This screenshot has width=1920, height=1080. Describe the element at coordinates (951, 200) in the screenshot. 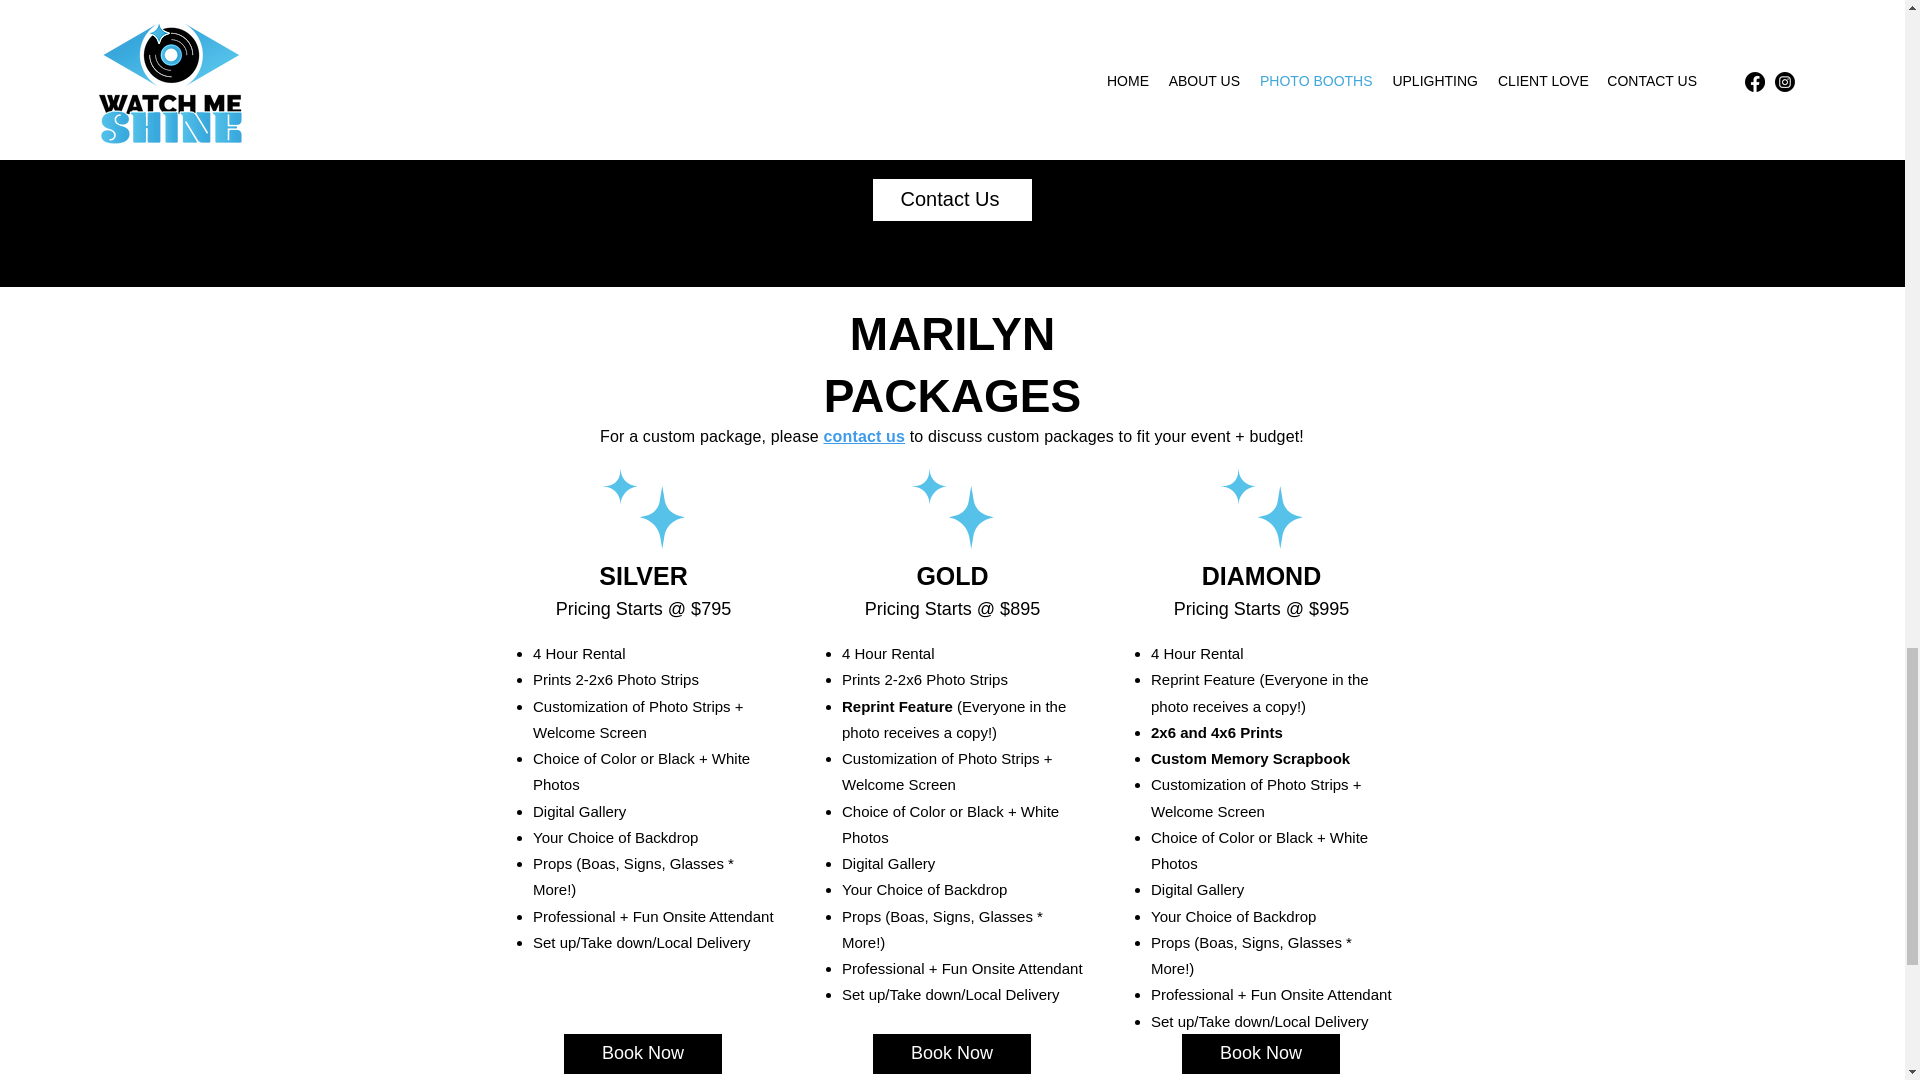

I see `Contact Us` at that location.